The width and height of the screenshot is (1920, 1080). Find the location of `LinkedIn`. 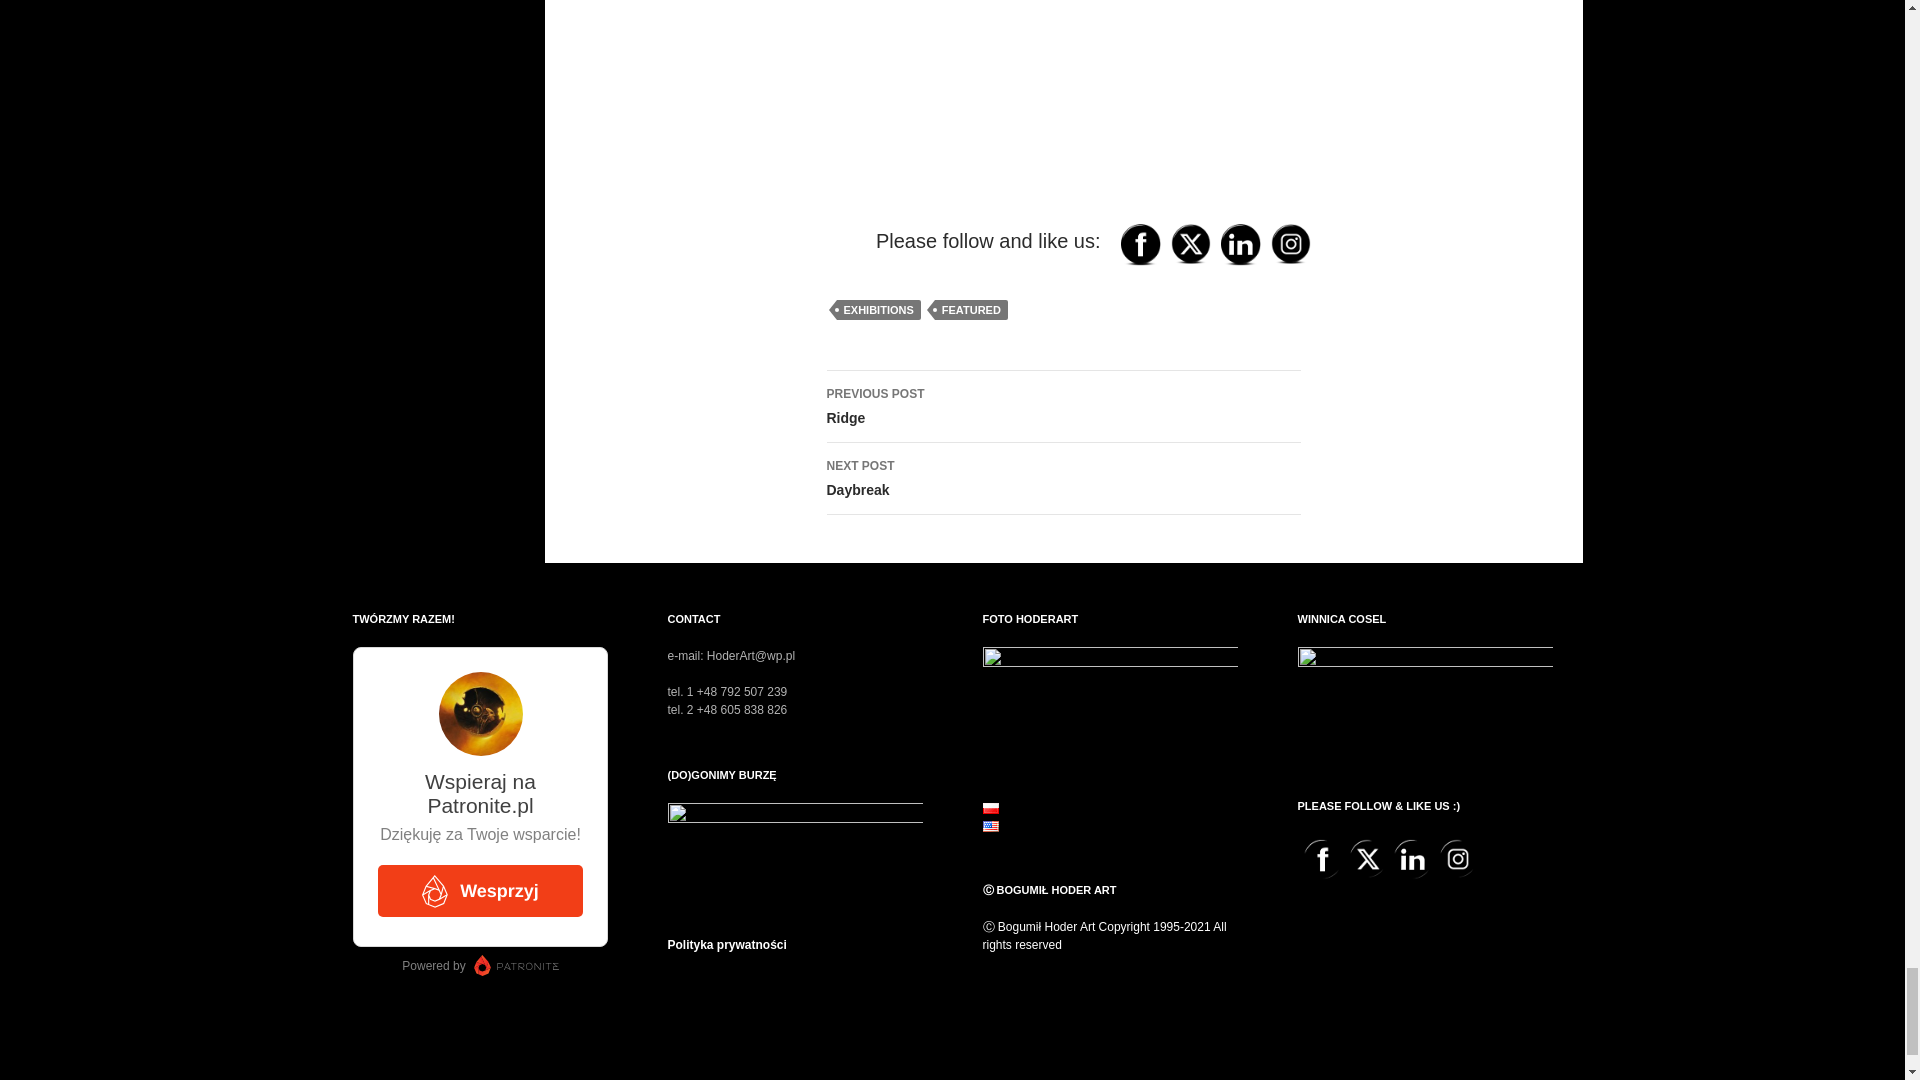

LinkedIn is located at coordinates (1239, 244).